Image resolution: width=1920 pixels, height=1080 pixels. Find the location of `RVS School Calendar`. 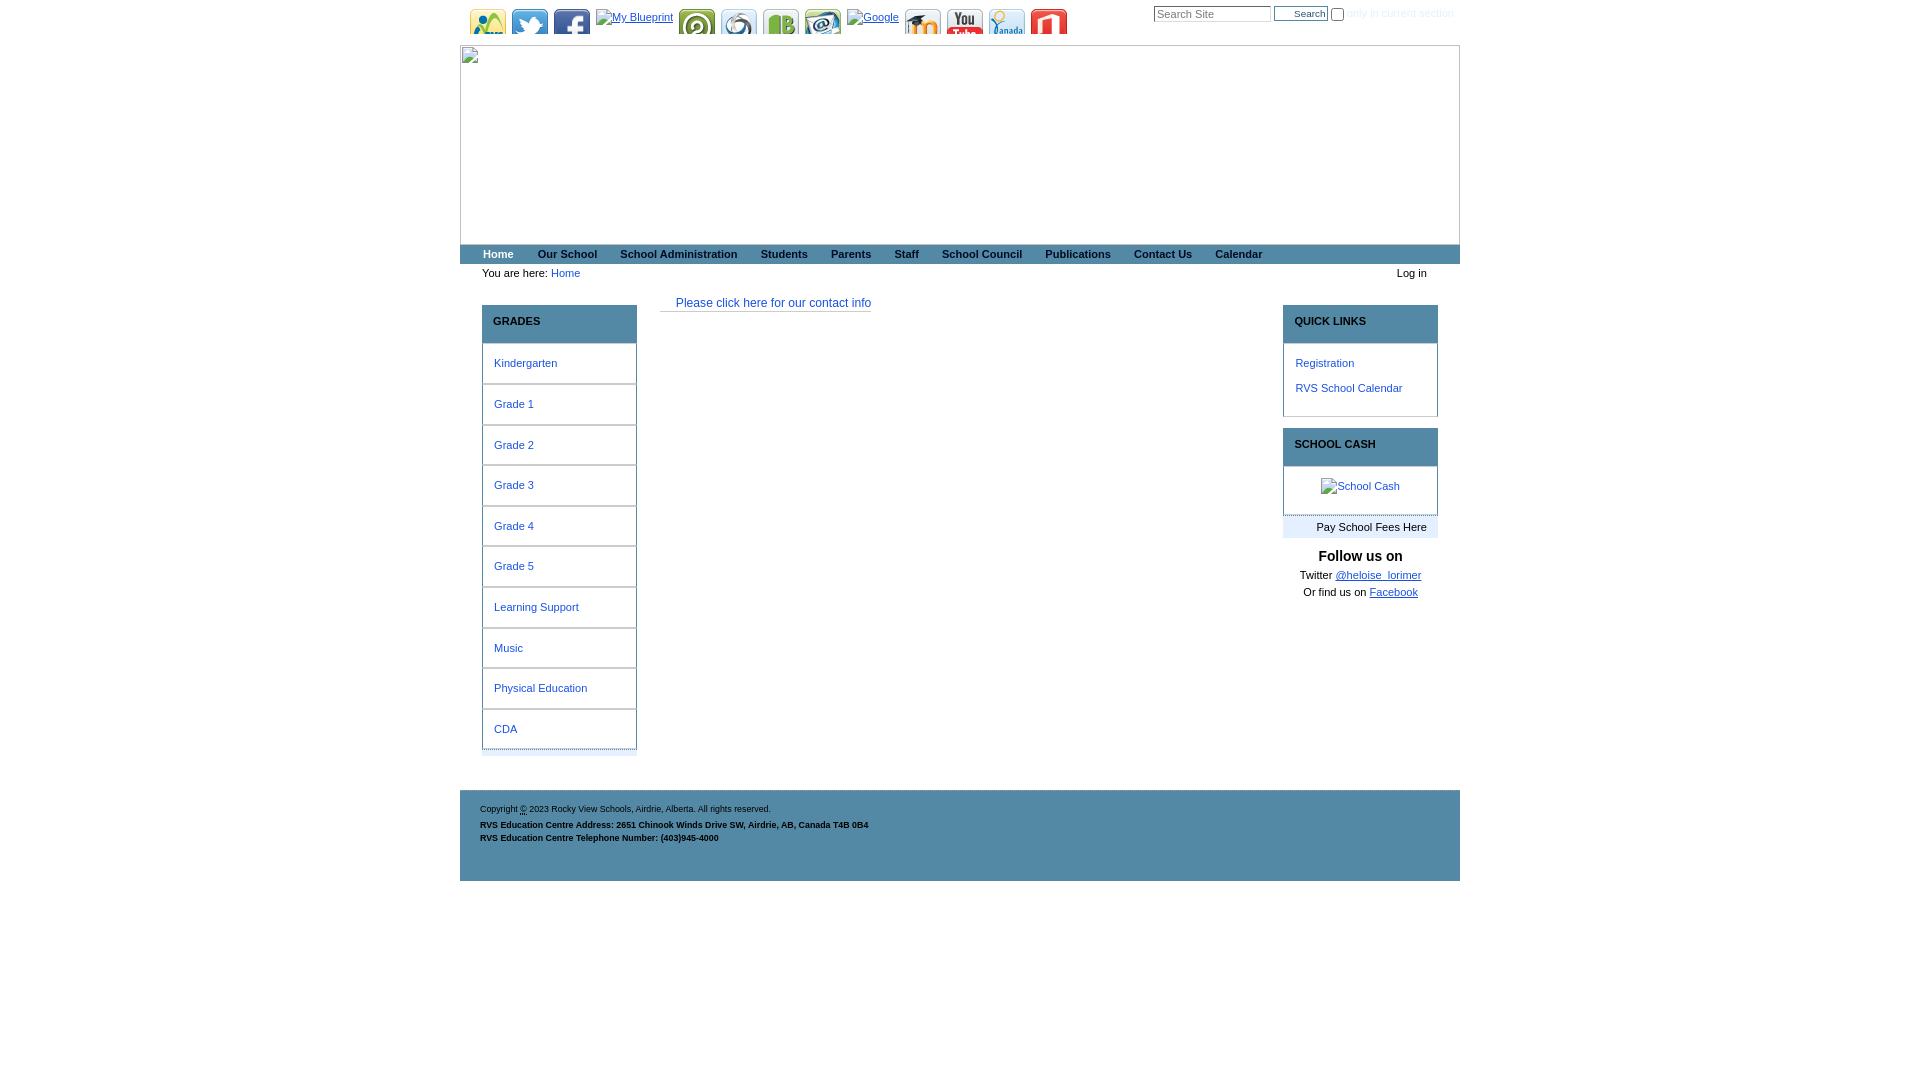

RVS School Calendar is located at coordinates (1348, 388).